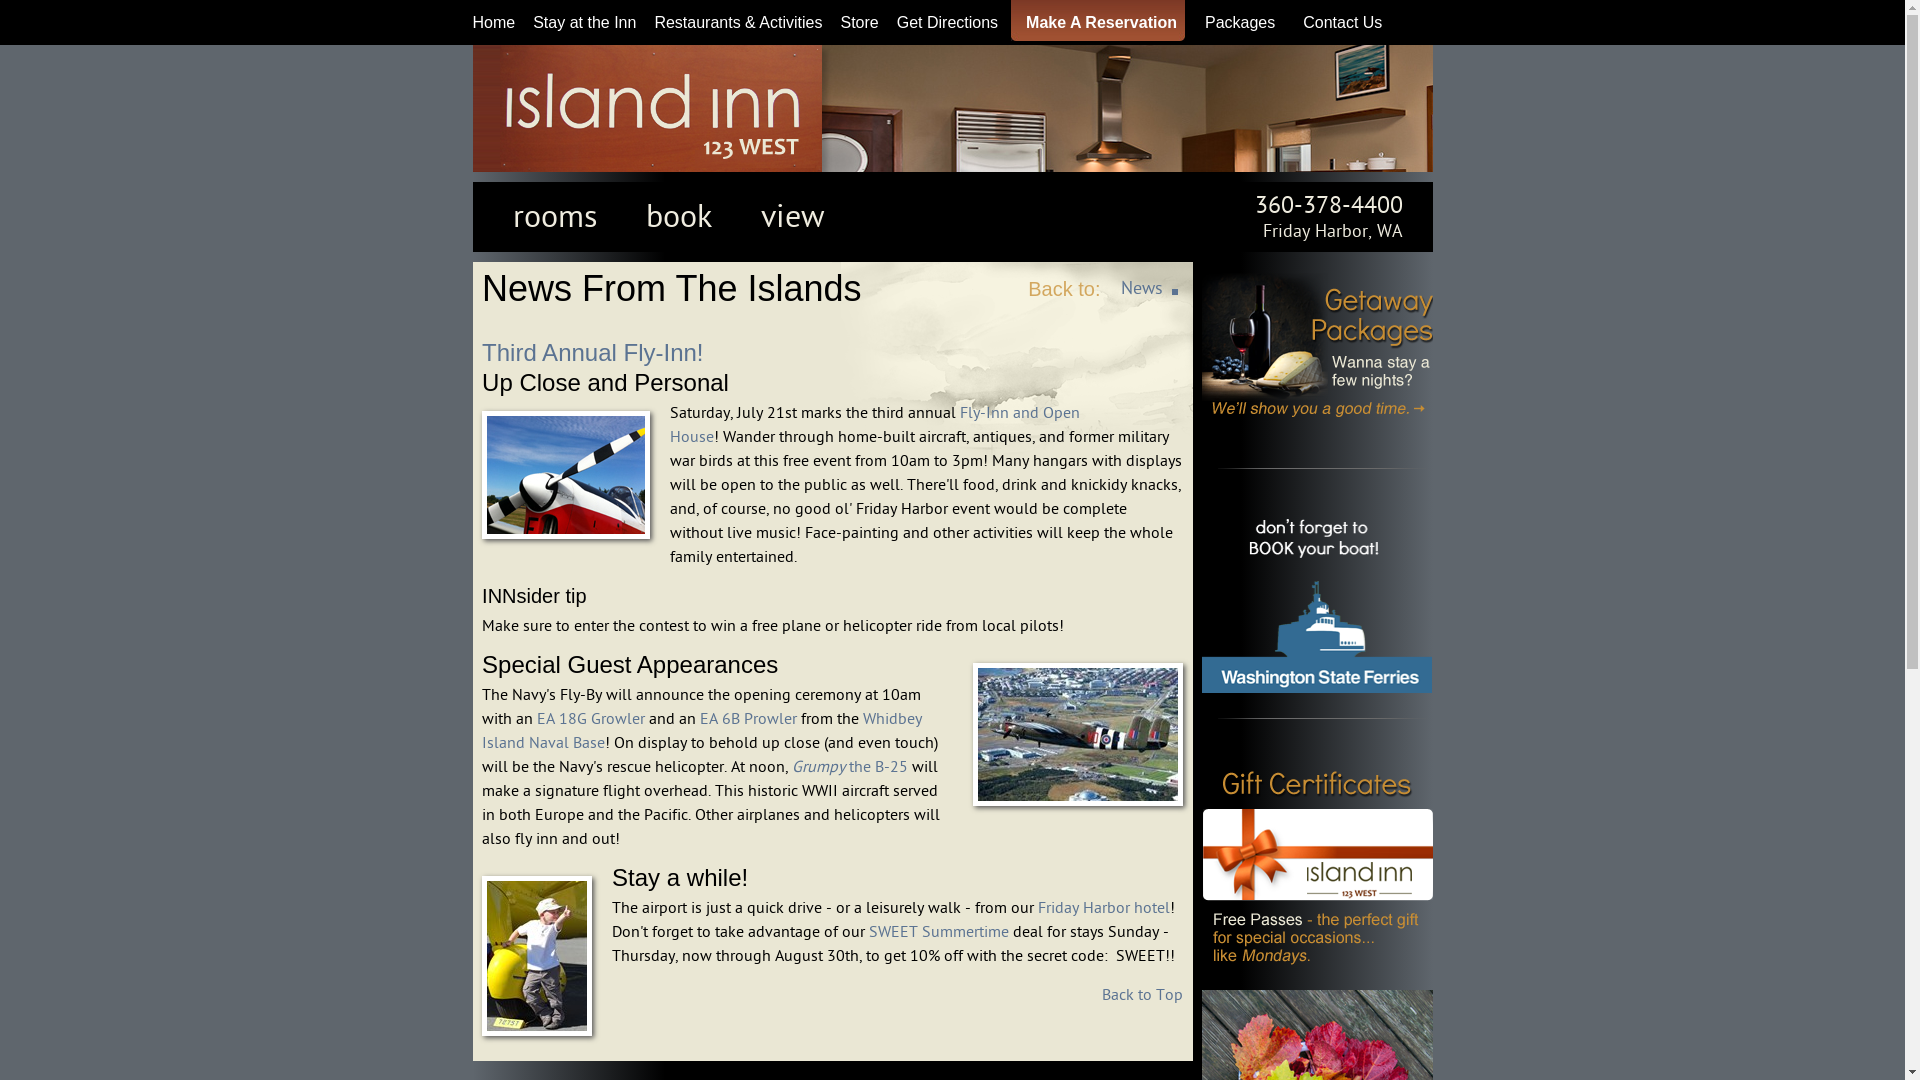 The height and width of the screenshot is (1080, 1920). Describe the element at coordinates (580, 68) in the screenshot. I see `Island Inn Guest Registration` at that location.